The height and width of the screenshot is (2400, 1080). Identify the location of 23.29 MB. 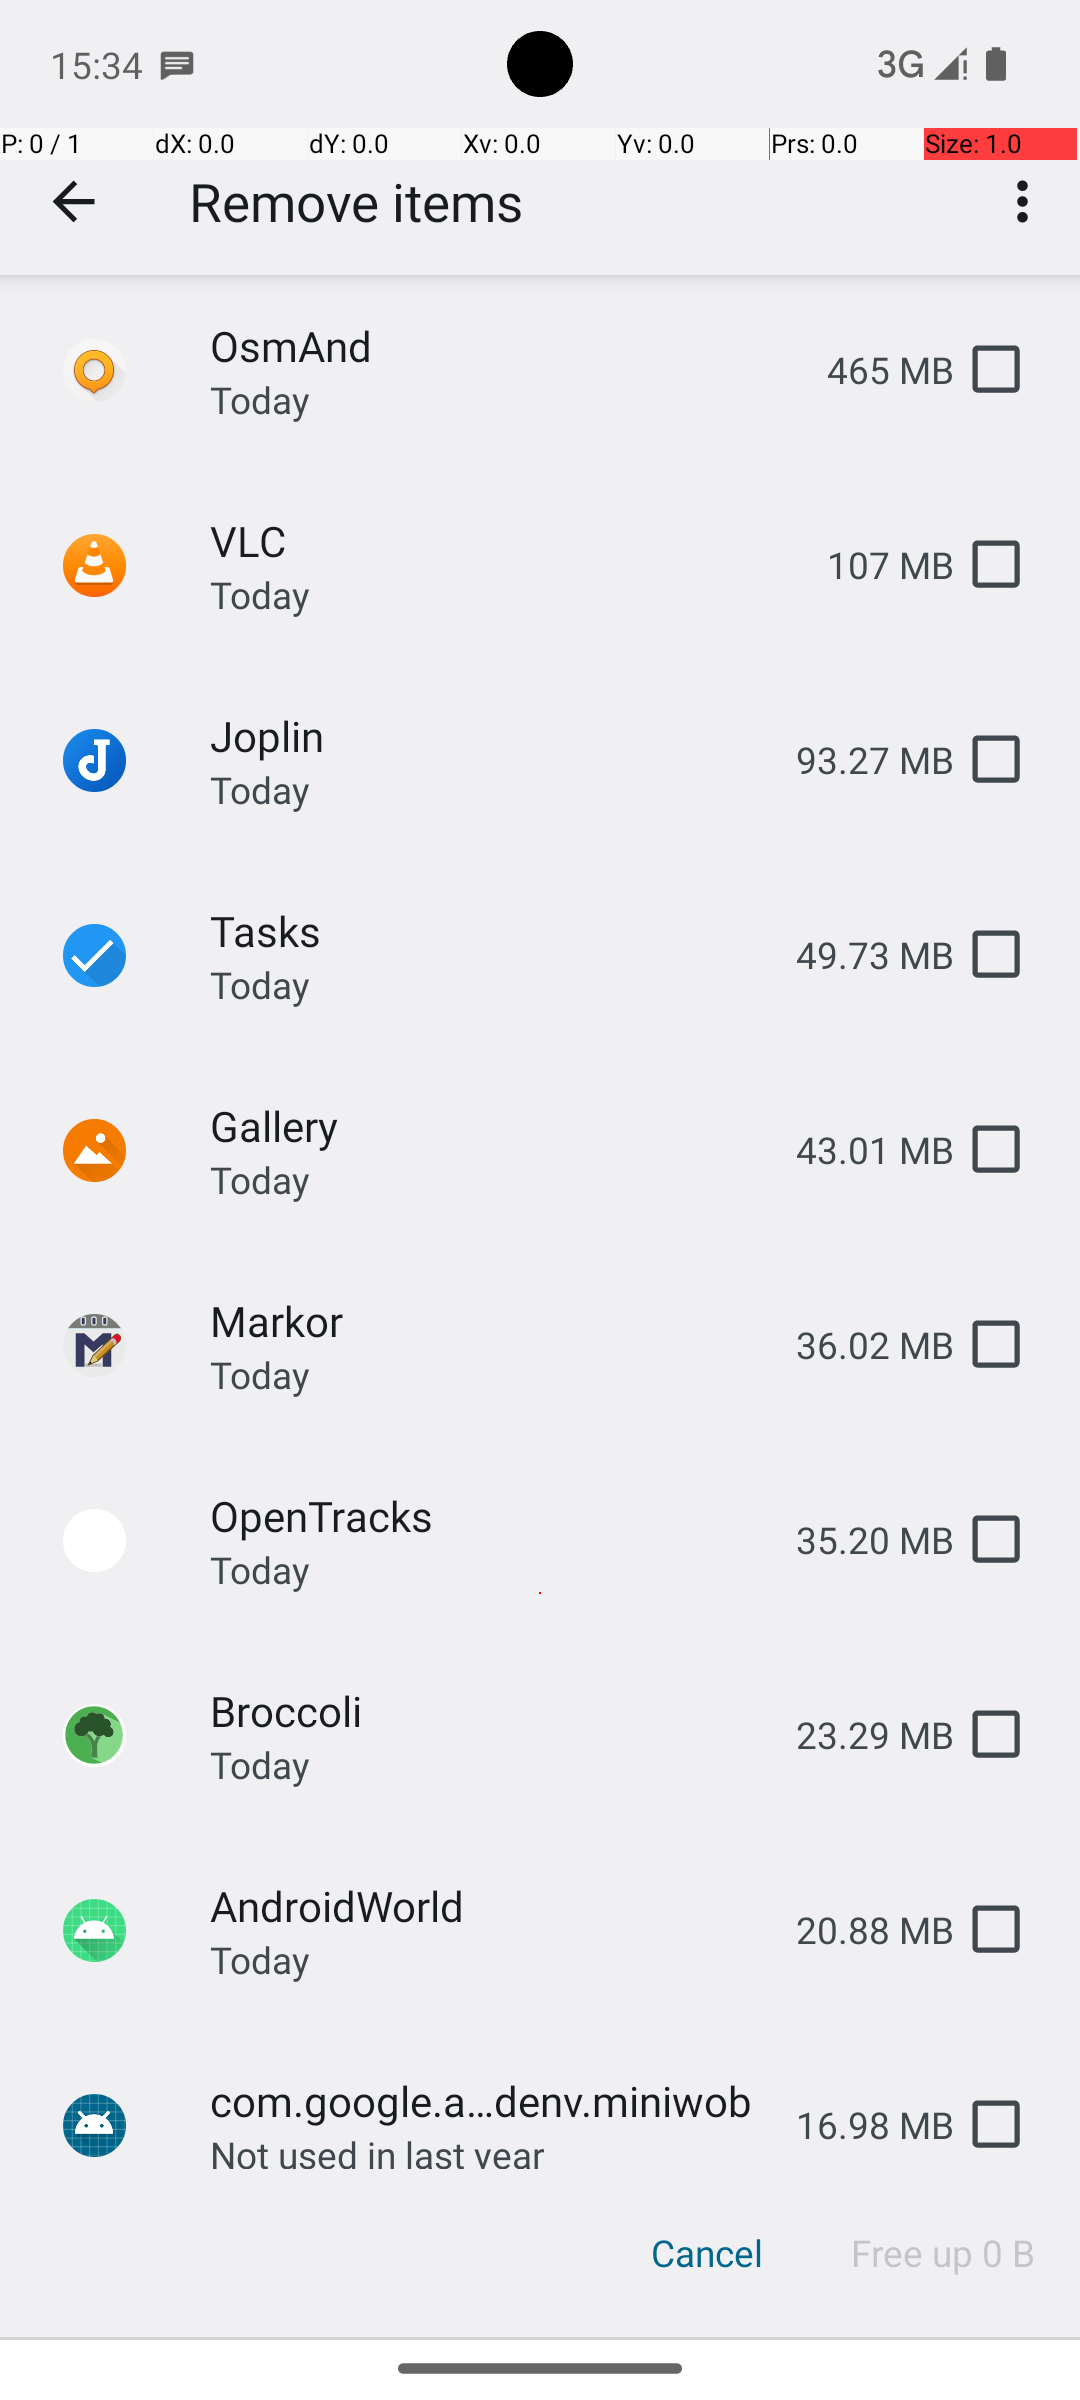
(859, 1734).